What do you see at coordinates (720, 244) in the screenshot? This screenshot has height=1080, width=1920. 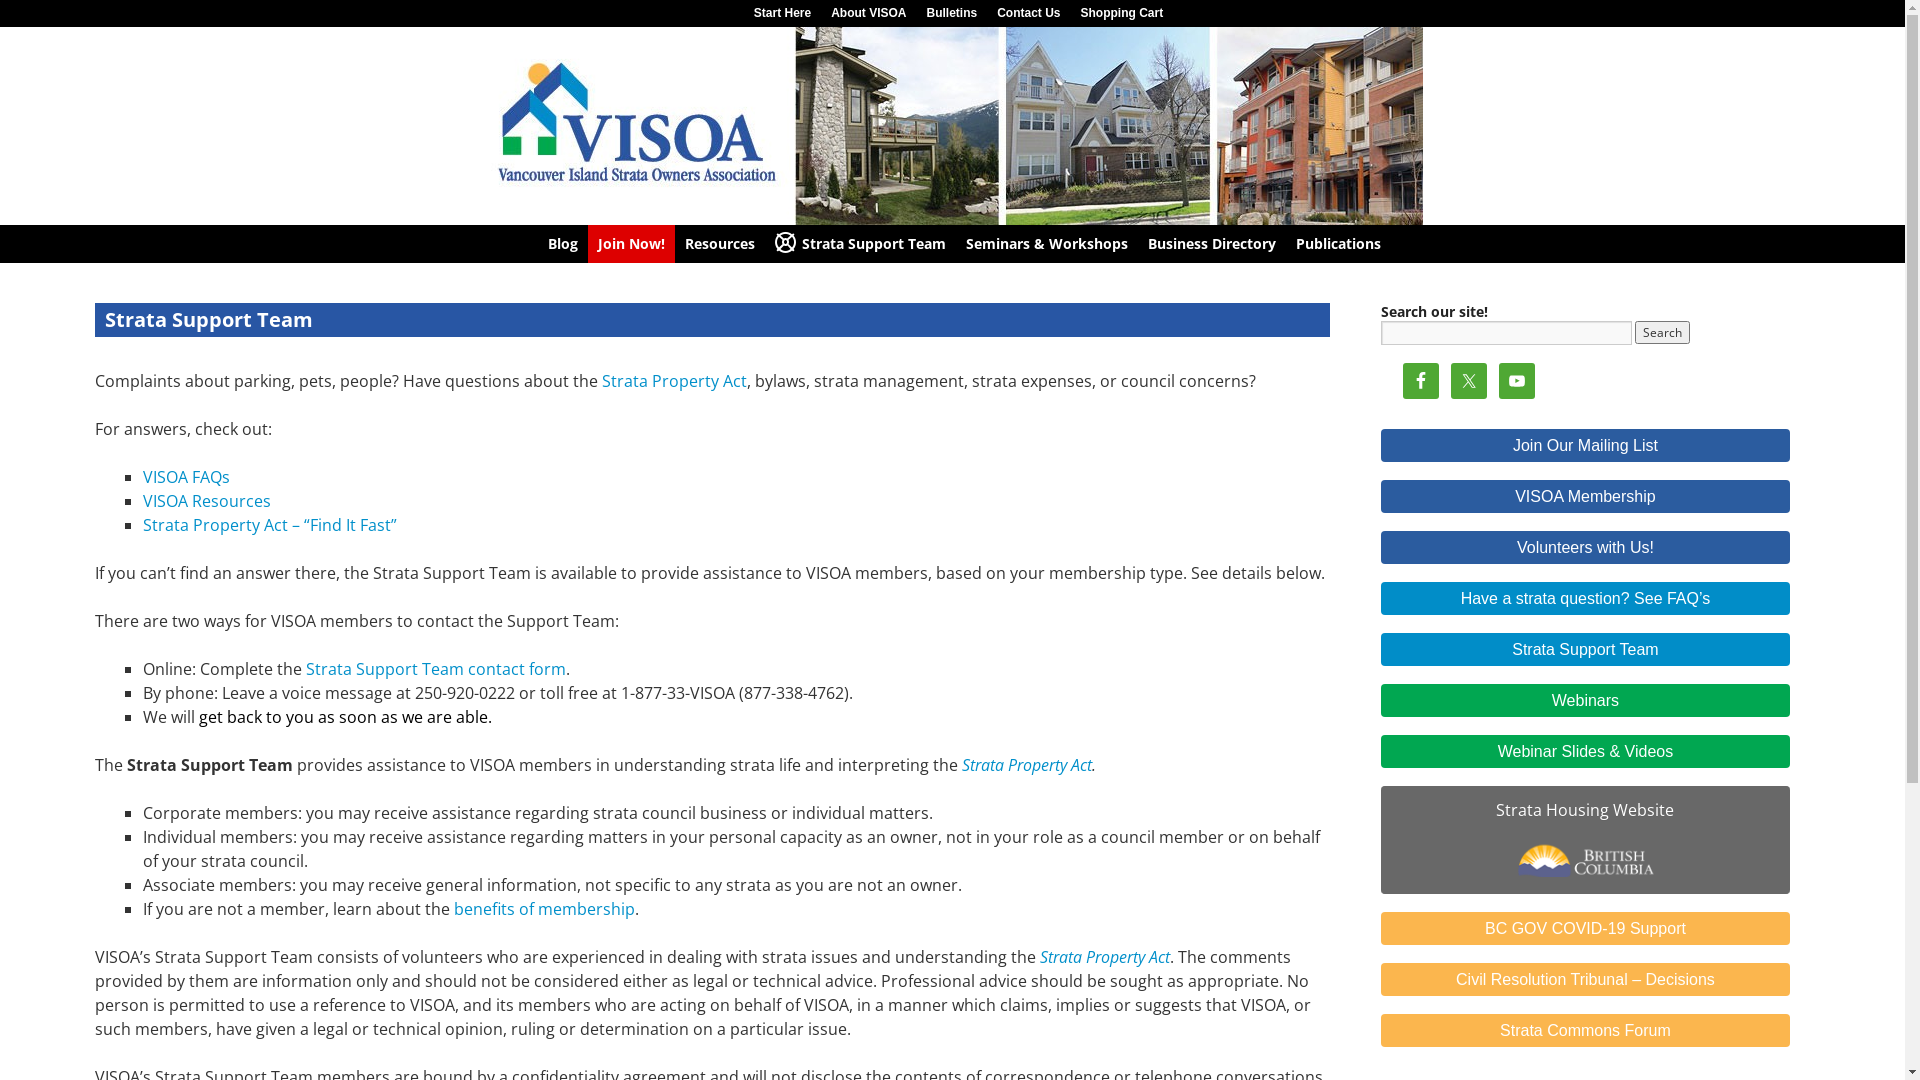 I see `Resources` at bounding box center [720, 244].